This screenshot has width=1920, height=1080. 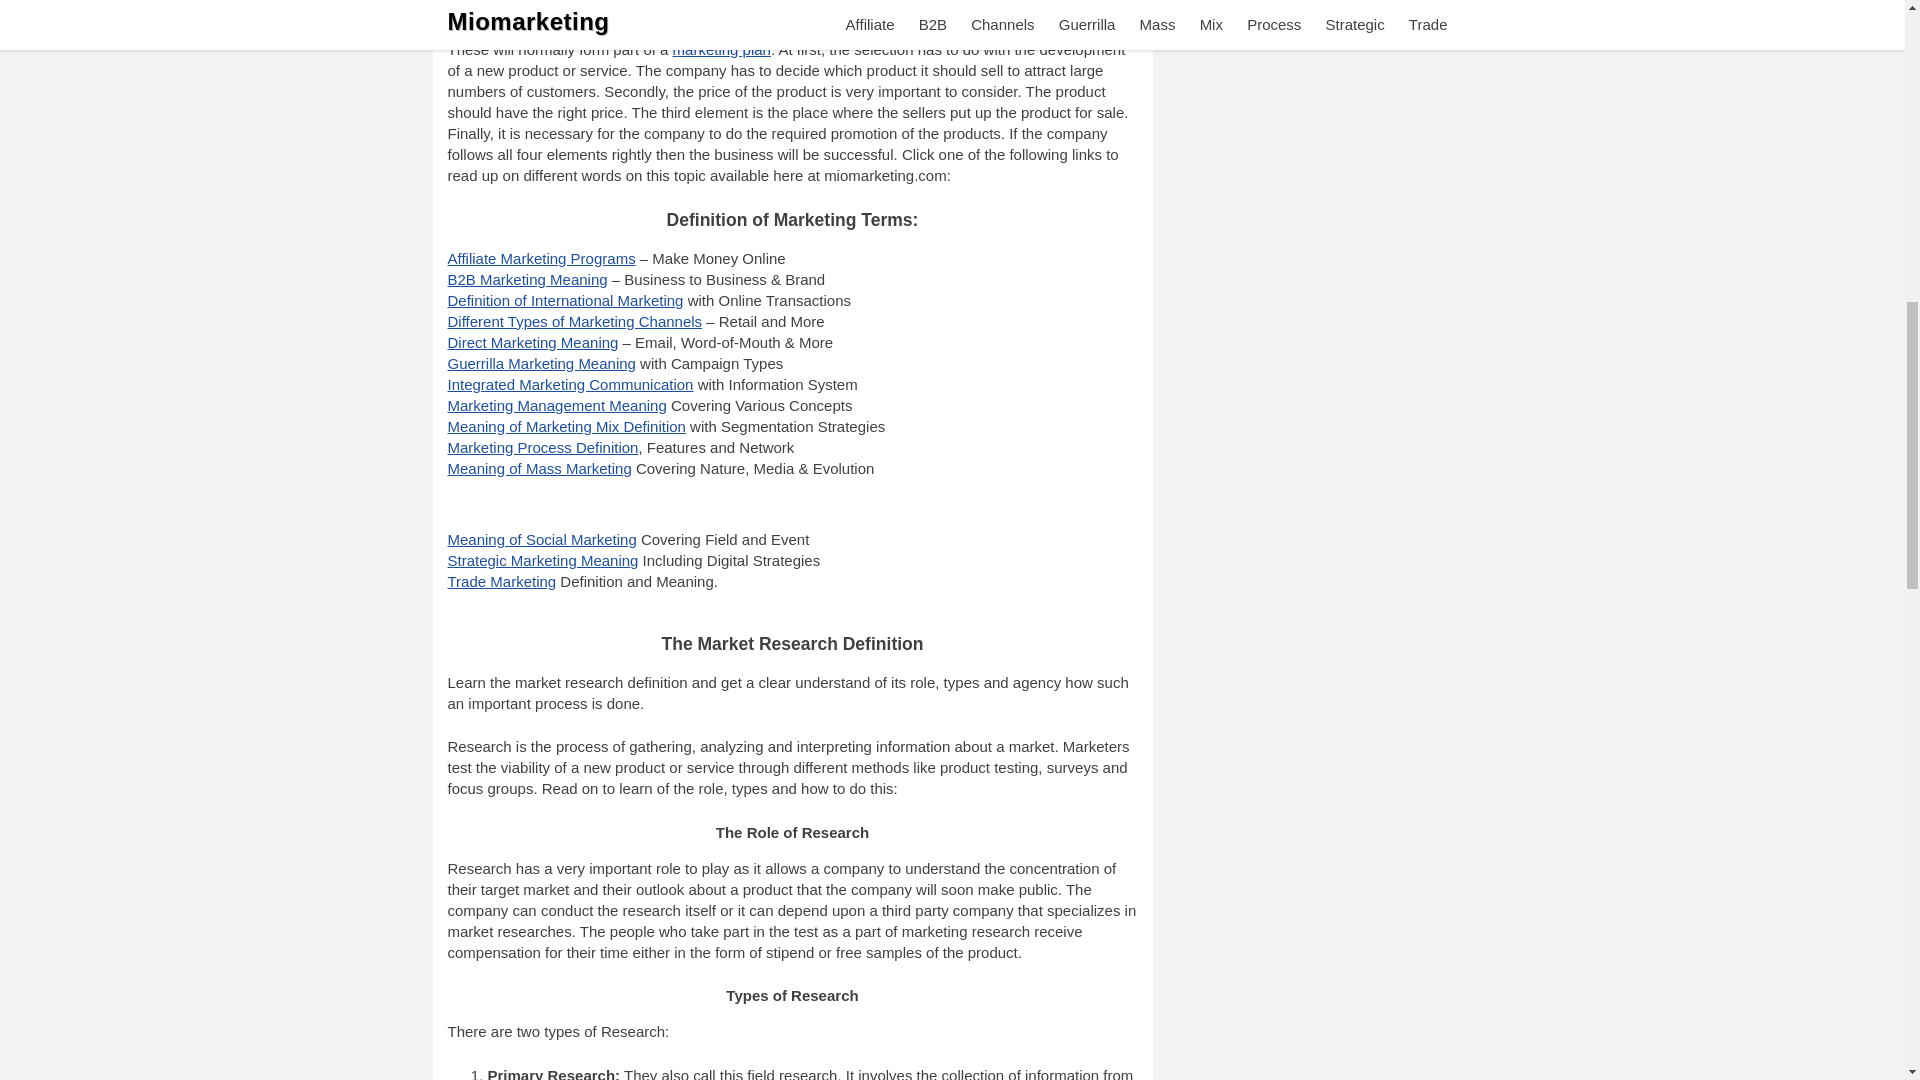 I want to click on Marketing Management Meaning, so click(x=556, y=405).